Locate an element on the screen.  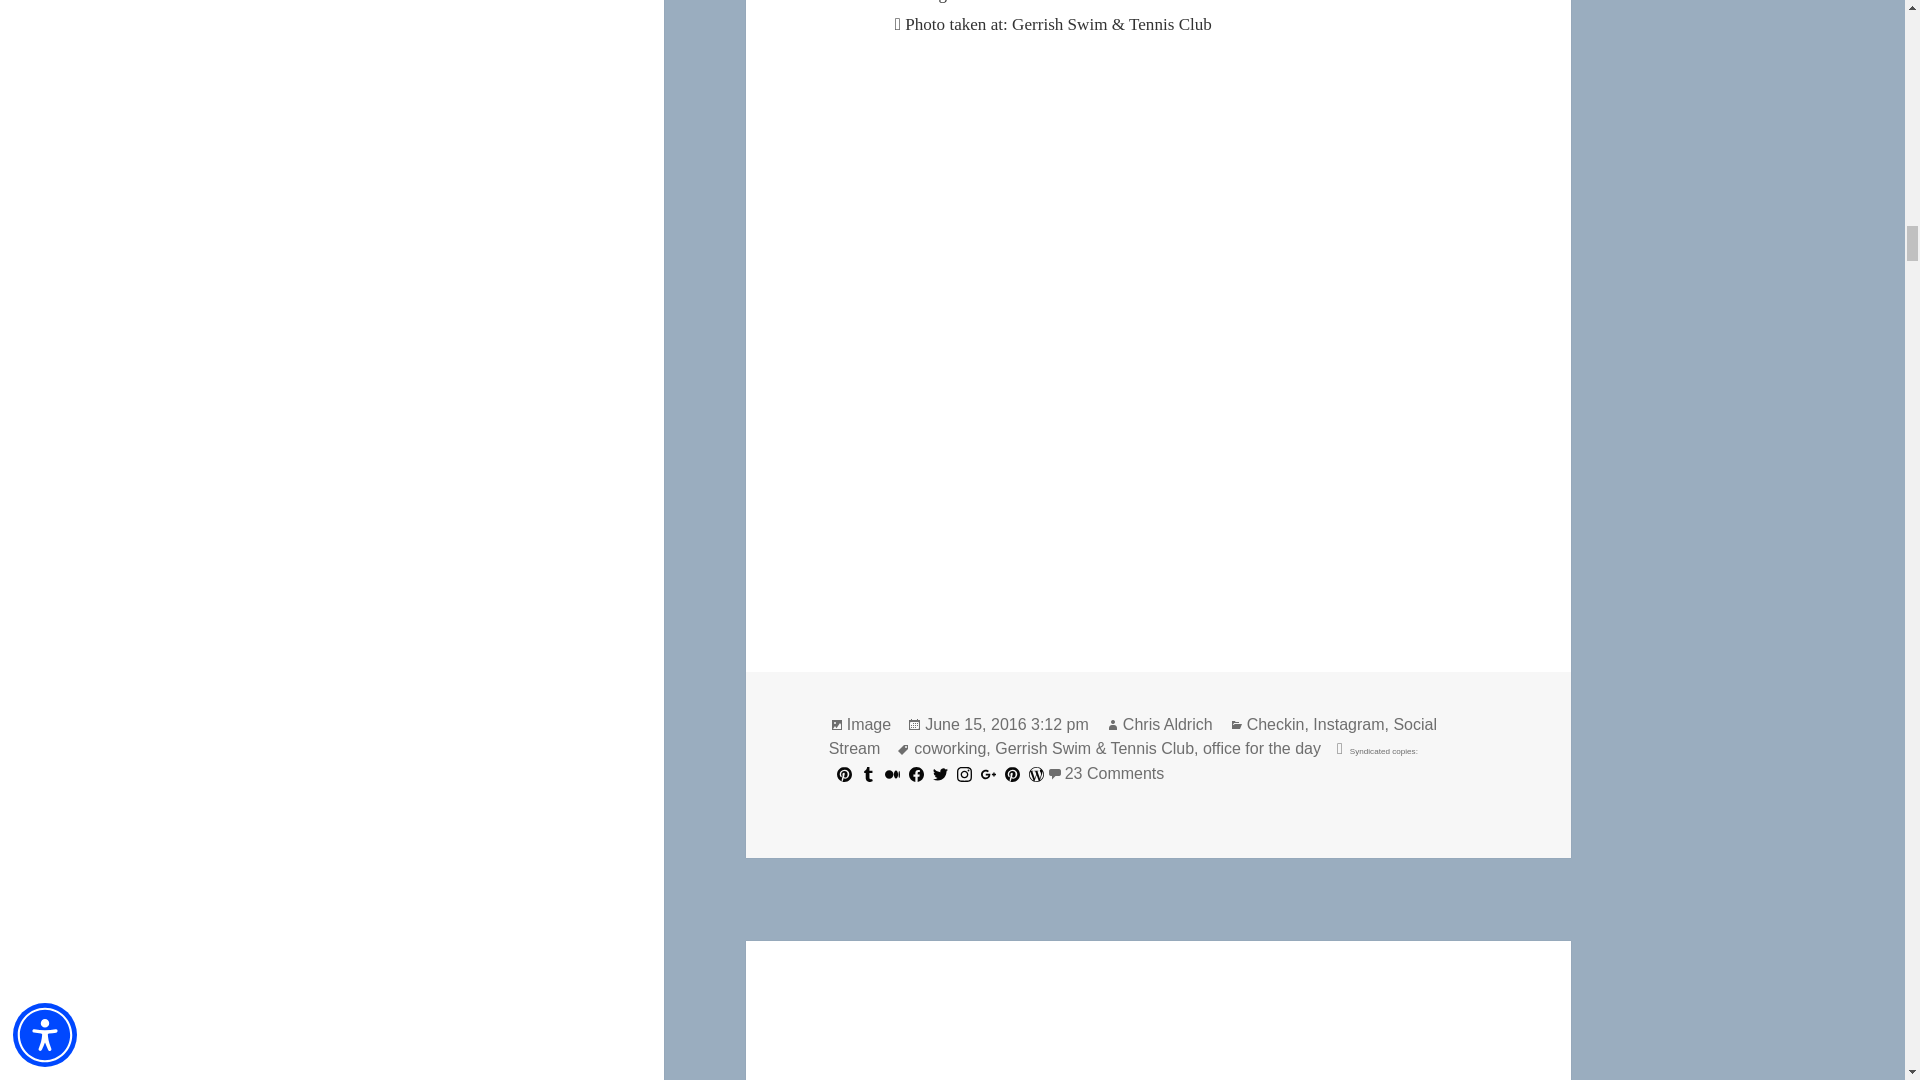
Pinterest is located at coordinates (844, 774).